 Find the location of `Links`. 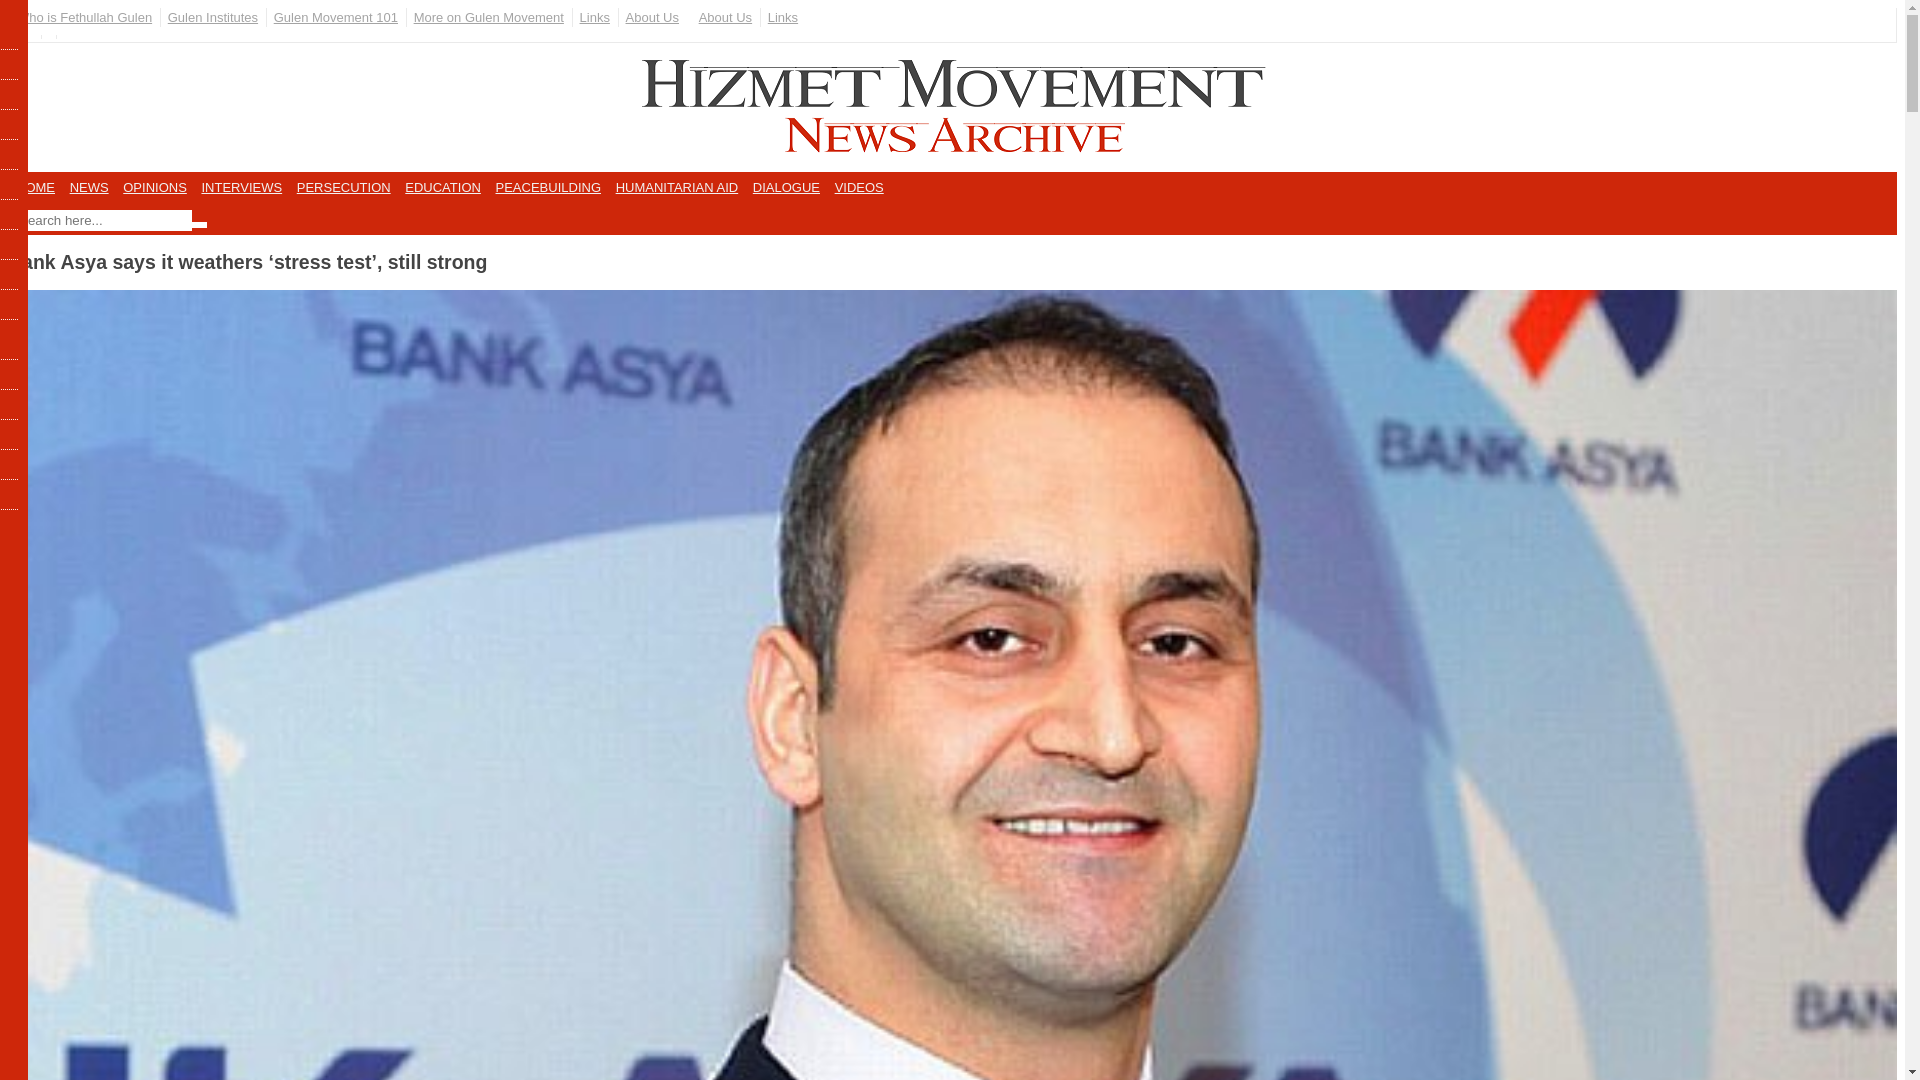

Links is located at coordinates (595, 17).